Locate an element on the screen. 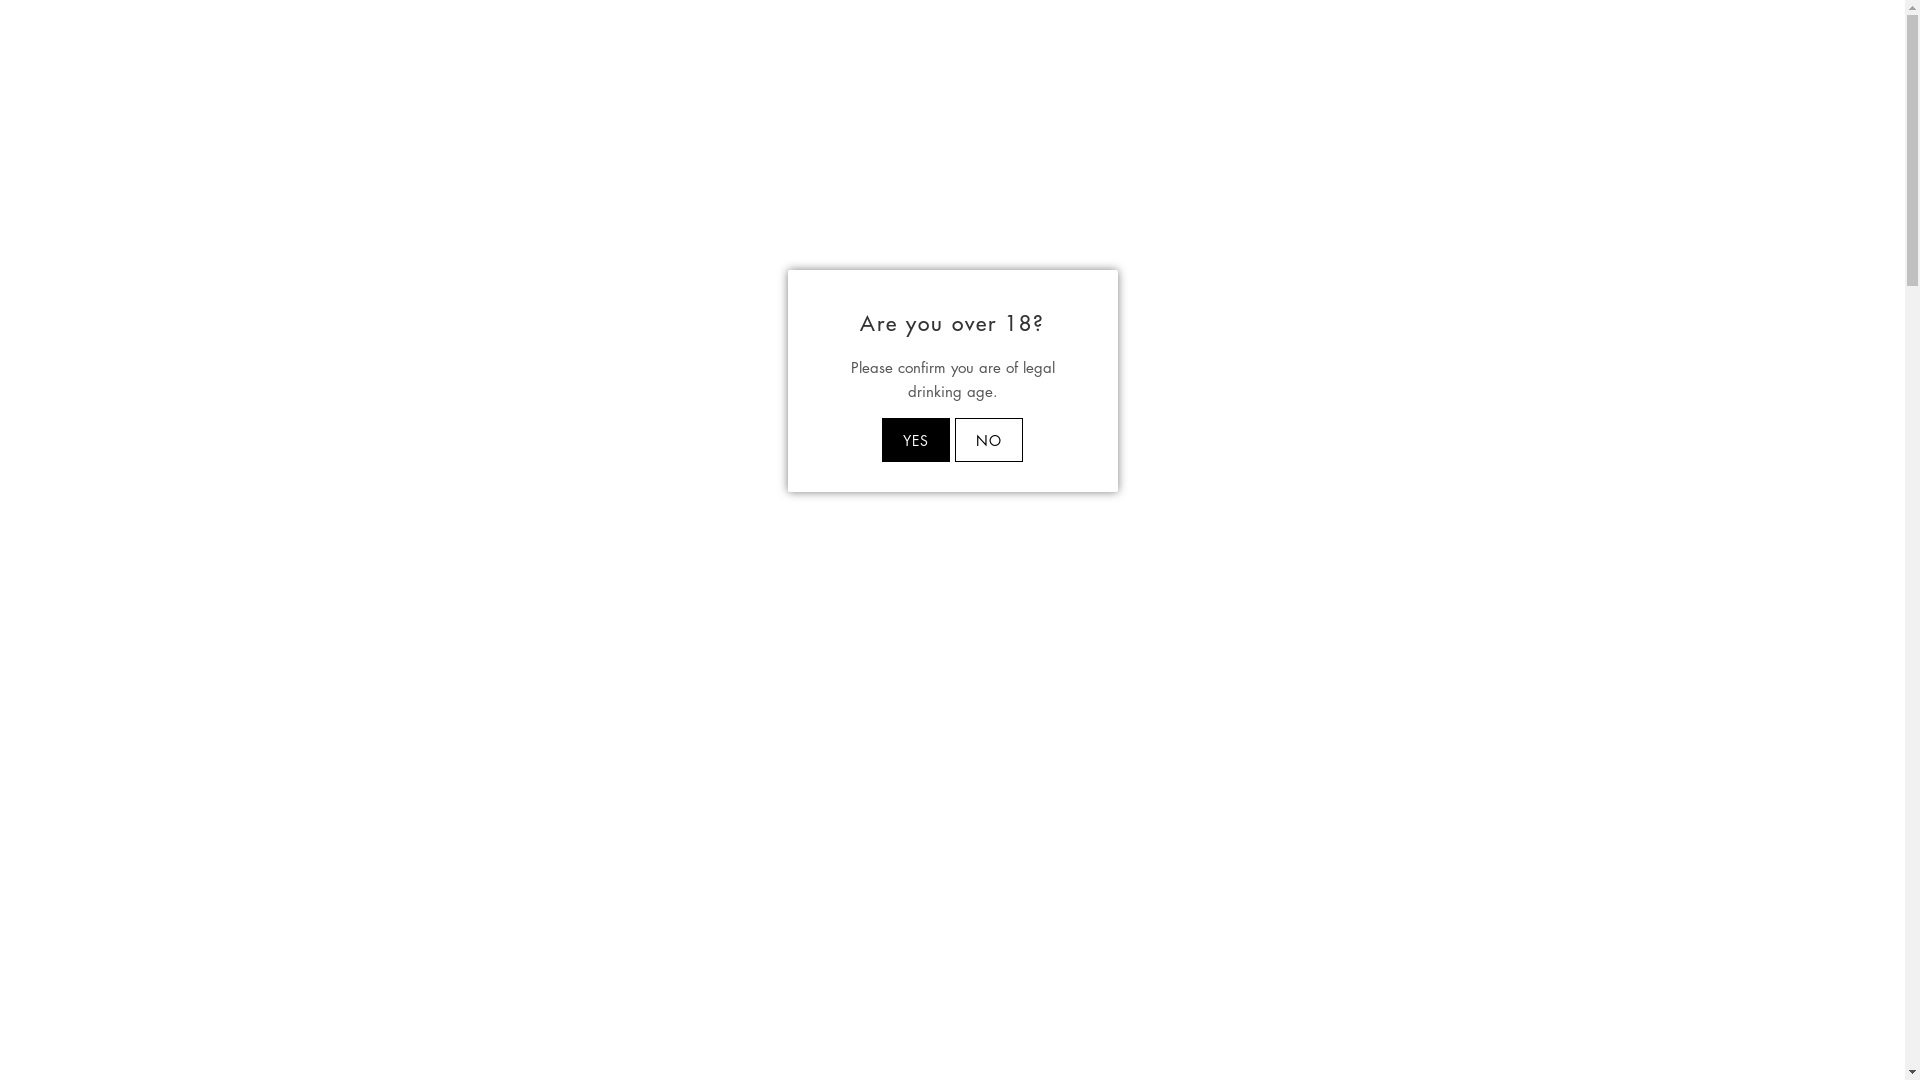 The image size is (1920, 1080). BOOK PIAZZA is located at coordinates (225, 20).